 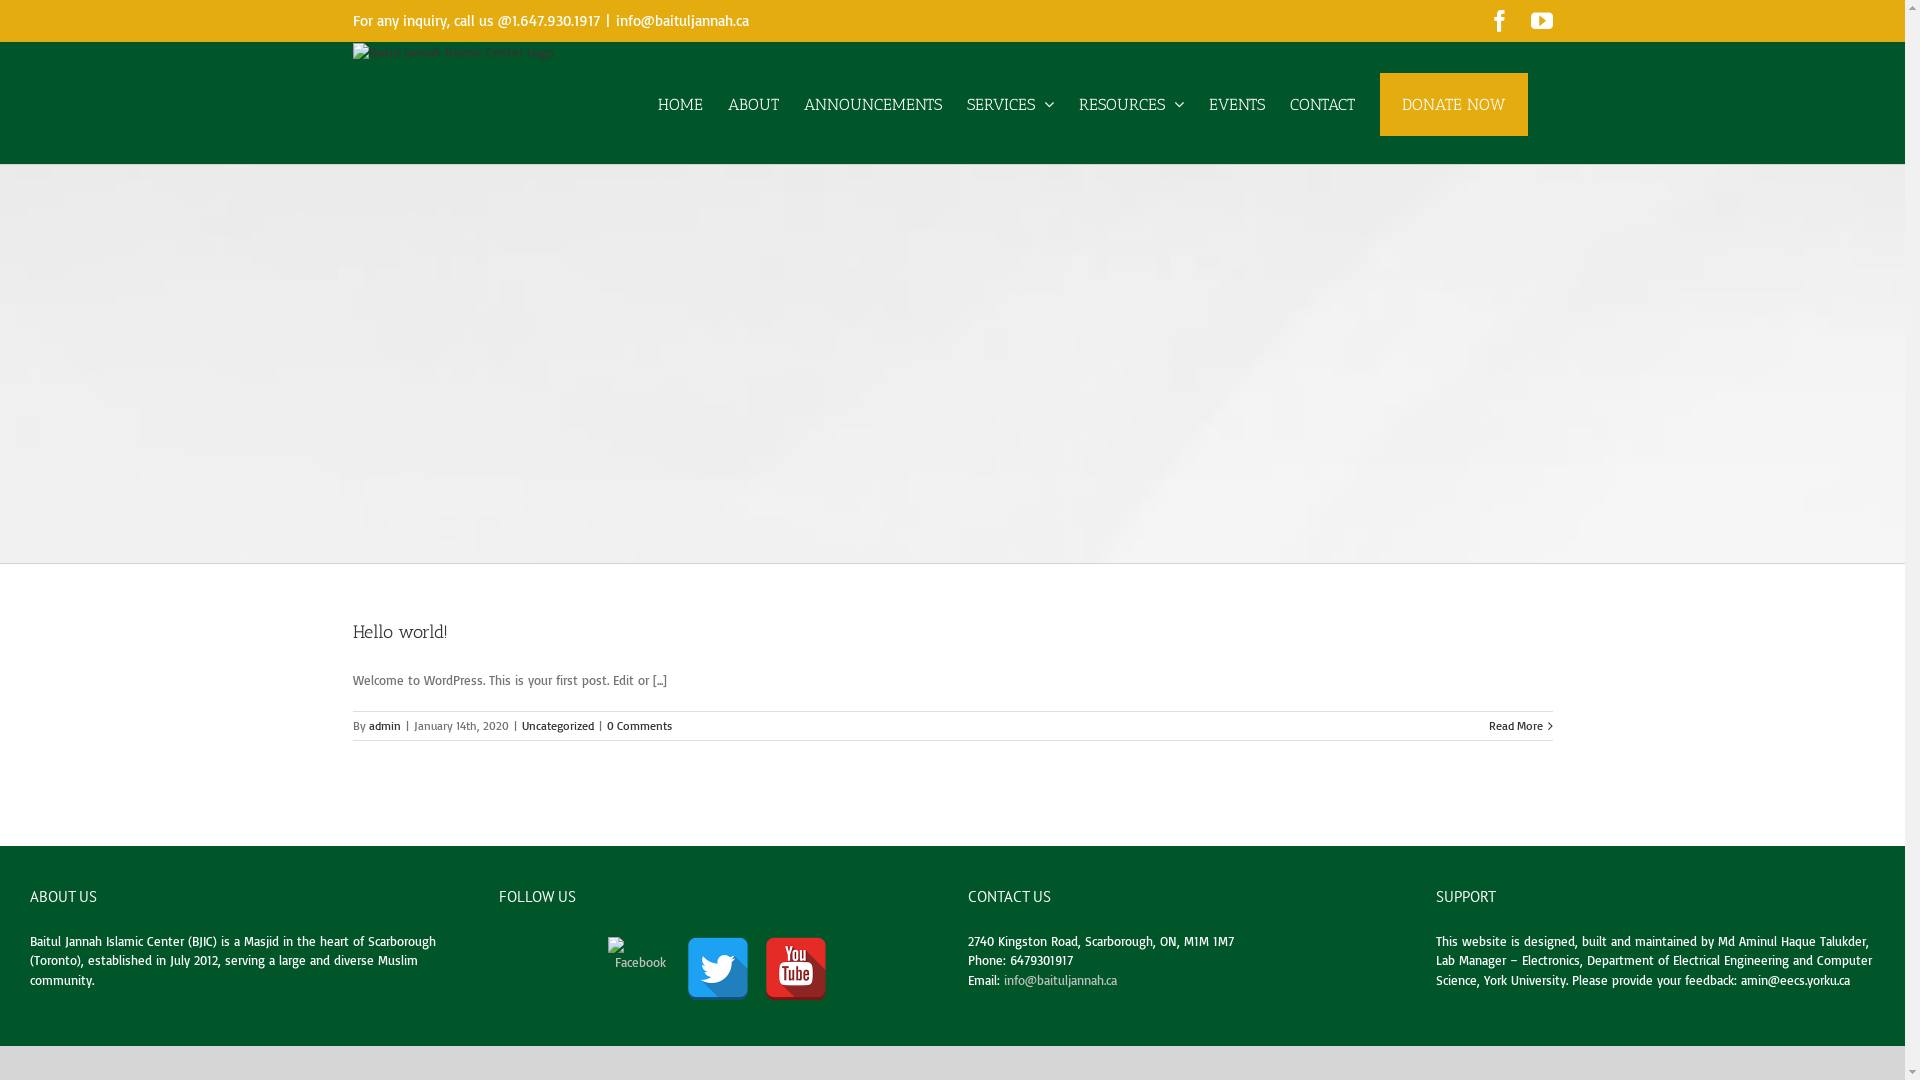 What do you see at coordinates (640, 968) in the screenshot?
I see `Facebook` at bounding box center [640, 968].